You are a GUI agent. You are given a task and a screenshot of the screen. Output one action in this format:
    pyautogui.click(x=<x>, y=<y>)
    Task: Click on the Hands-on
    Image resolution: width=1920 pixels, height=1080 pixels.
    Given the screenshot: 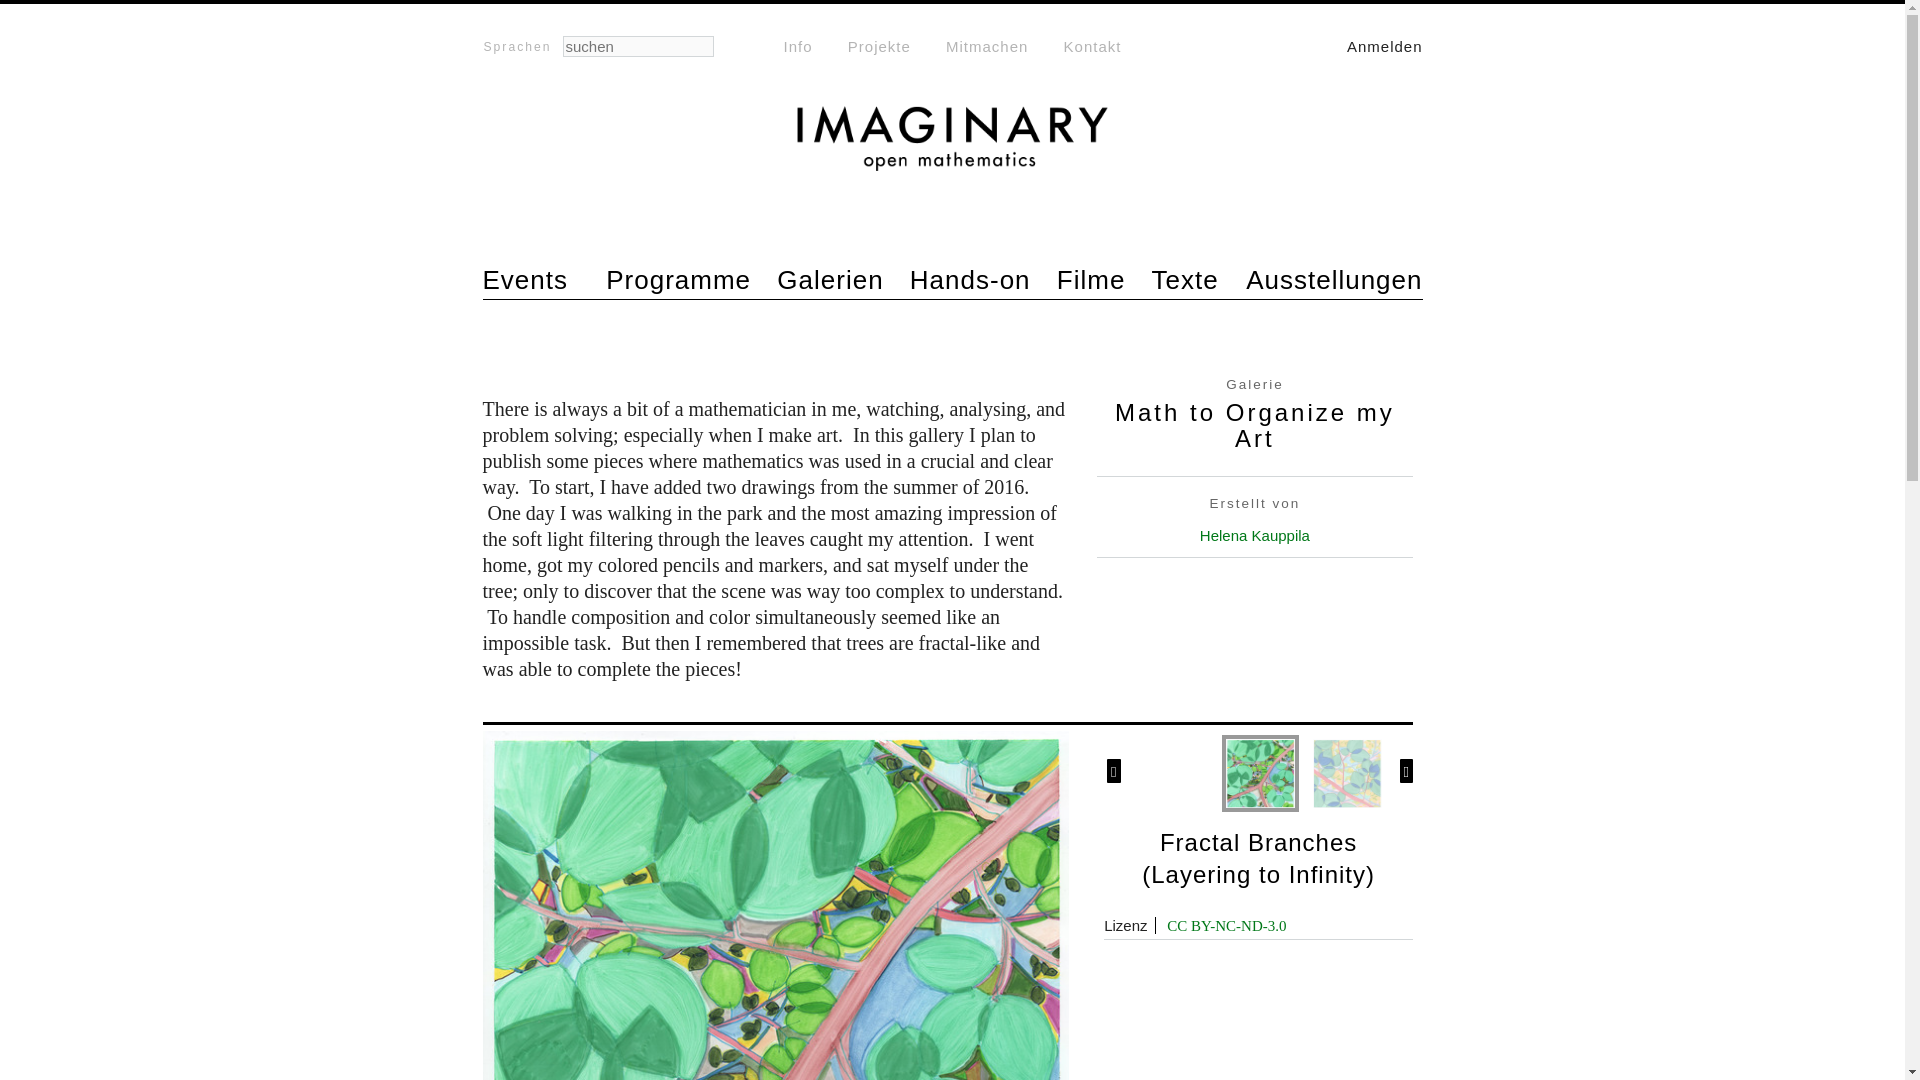 What is the action you would take?
    pyautogui.click(x=970, y=281)
    